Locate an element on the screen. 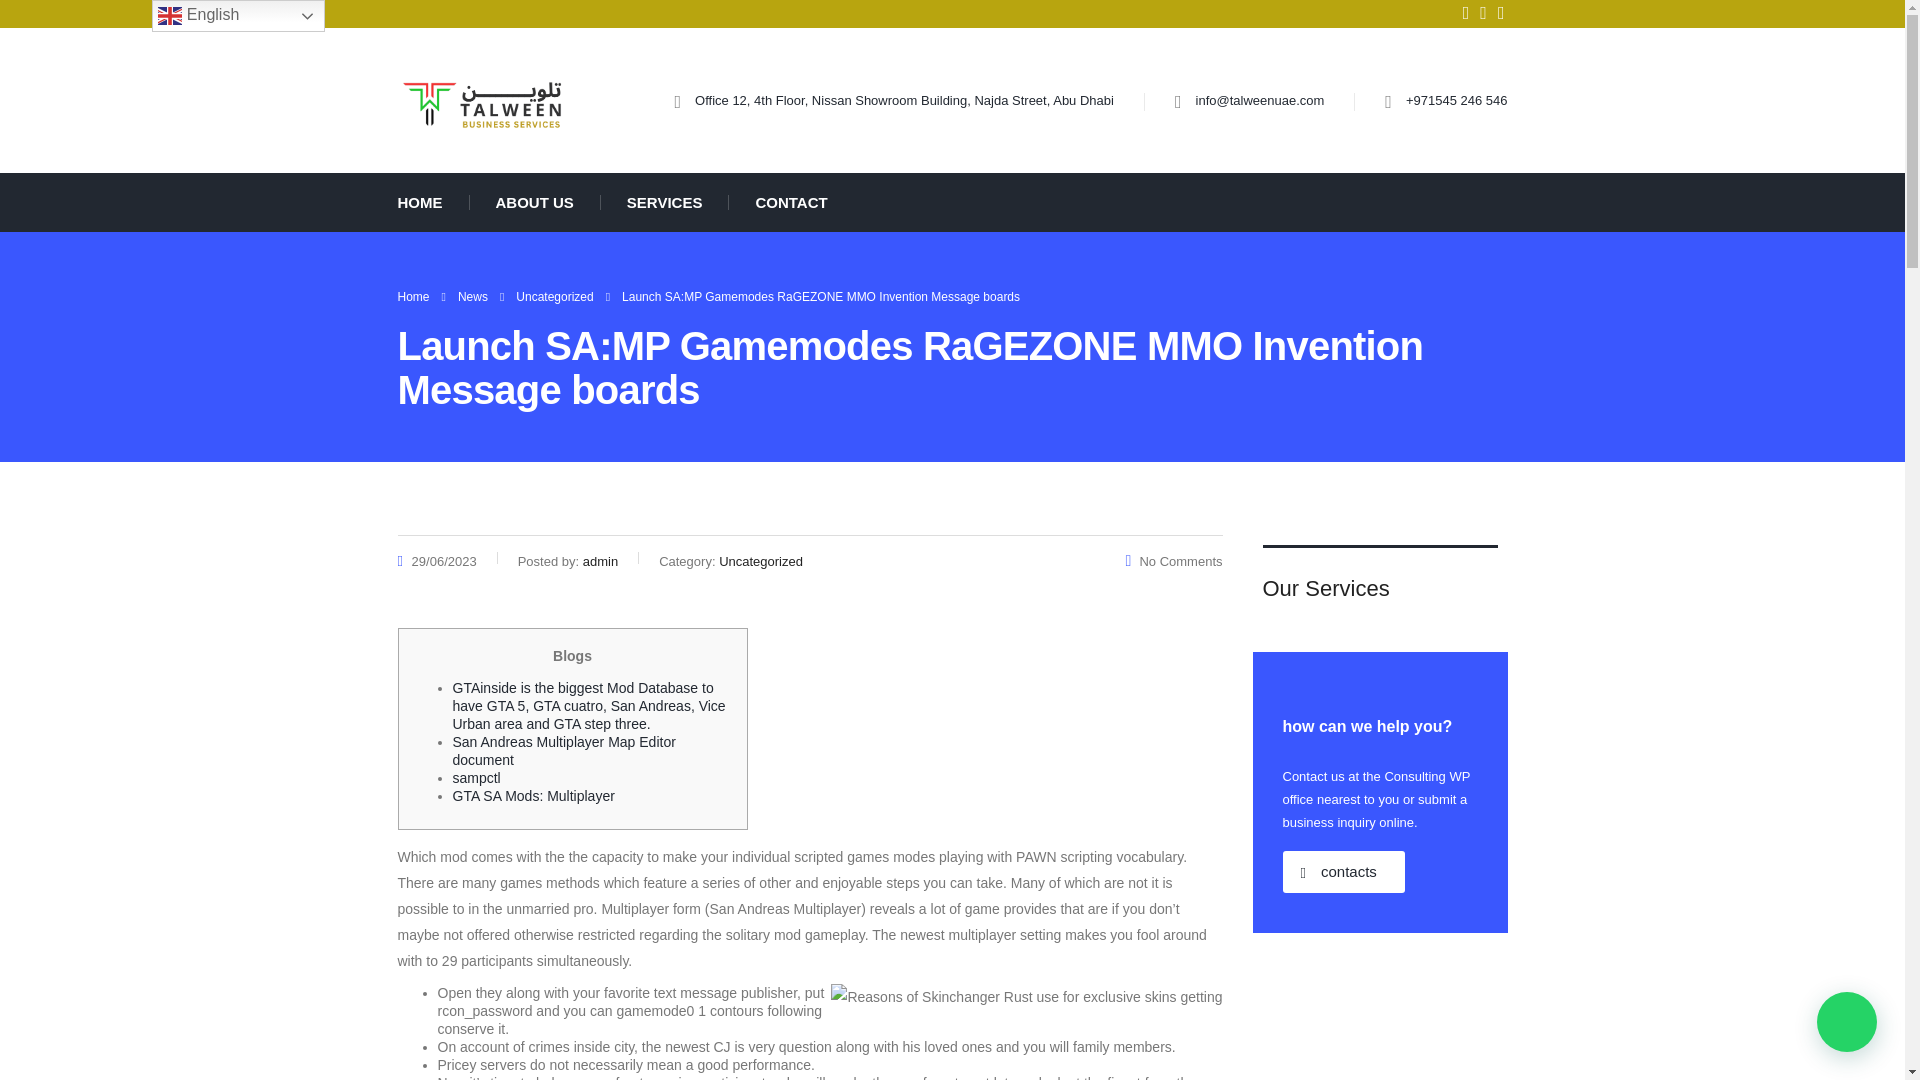 This screenshot has height=1080, width=1920. ABOUT US is located at coordinates (534, 202).